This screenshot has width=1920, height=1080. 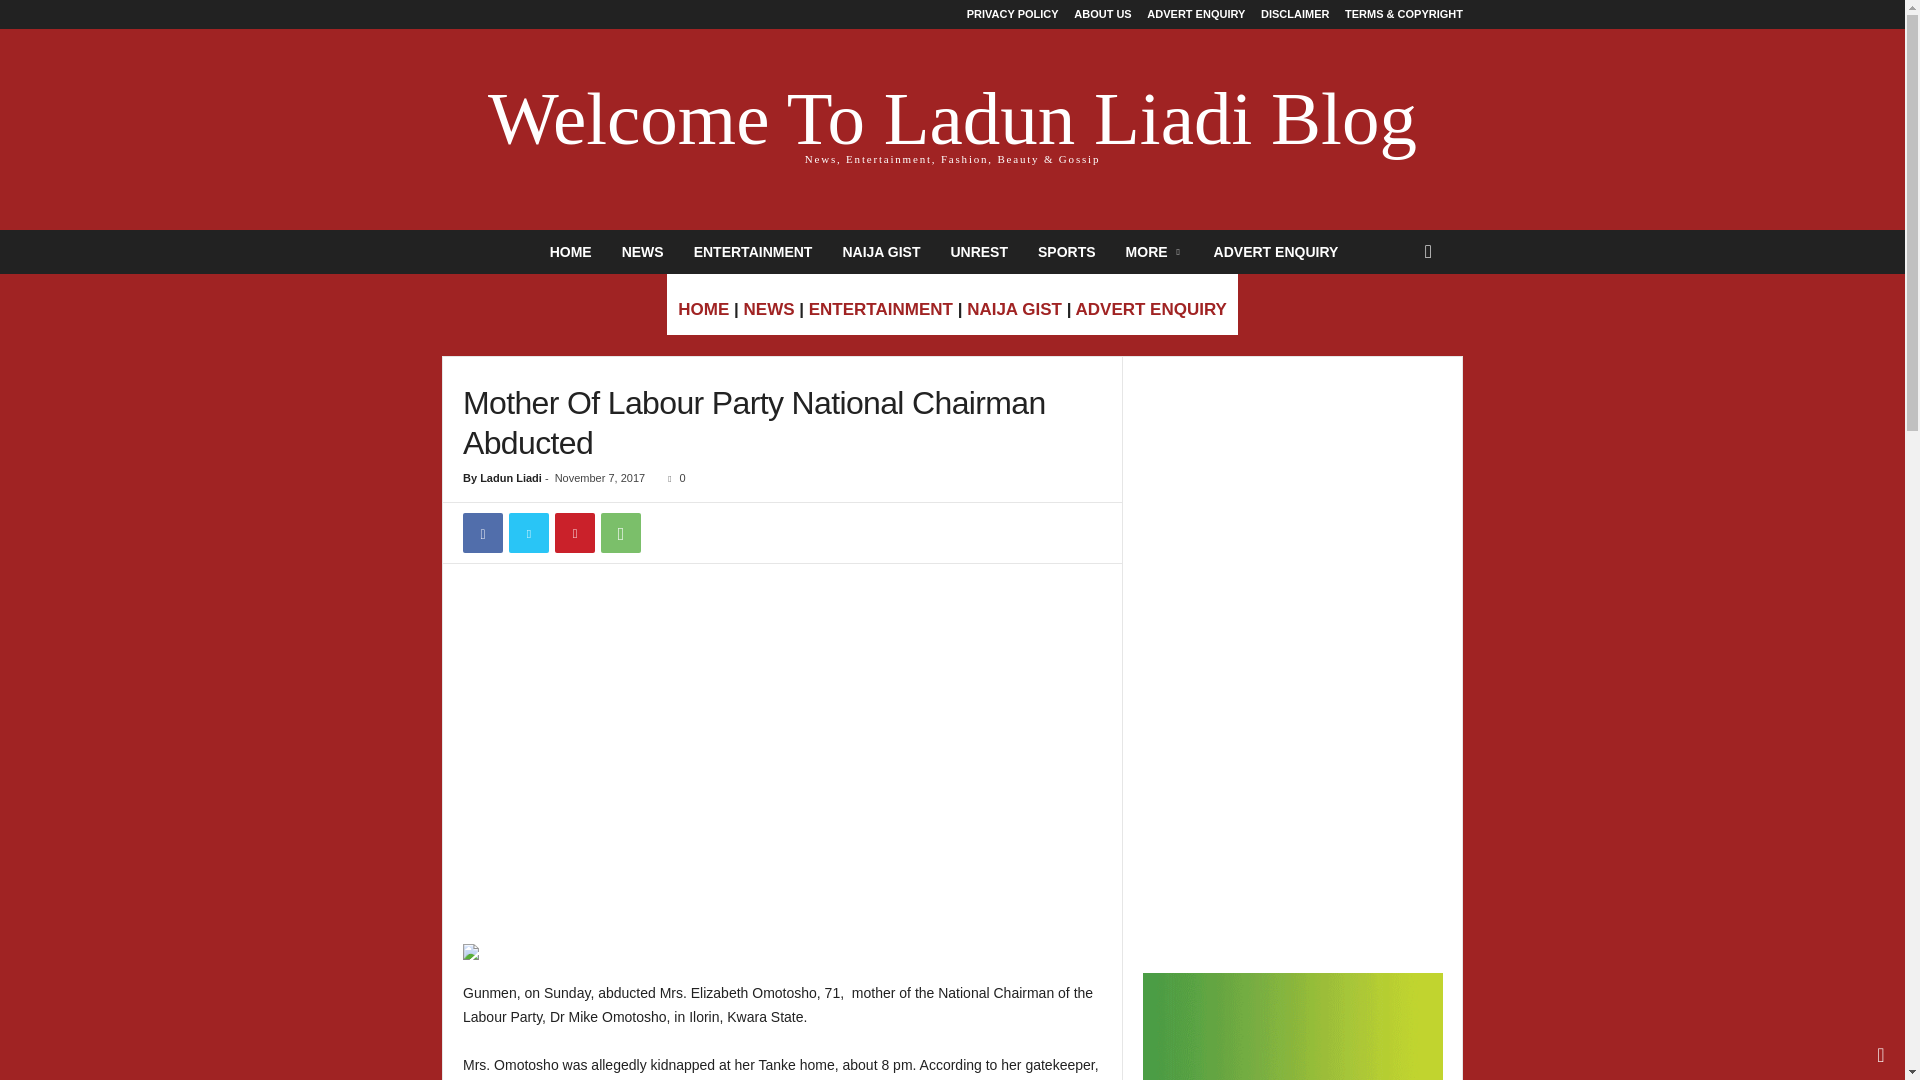 What do you see at coordinates (620, 532) in the screenshot?
I see `WhatsApp` at bounding box center [620, 532].